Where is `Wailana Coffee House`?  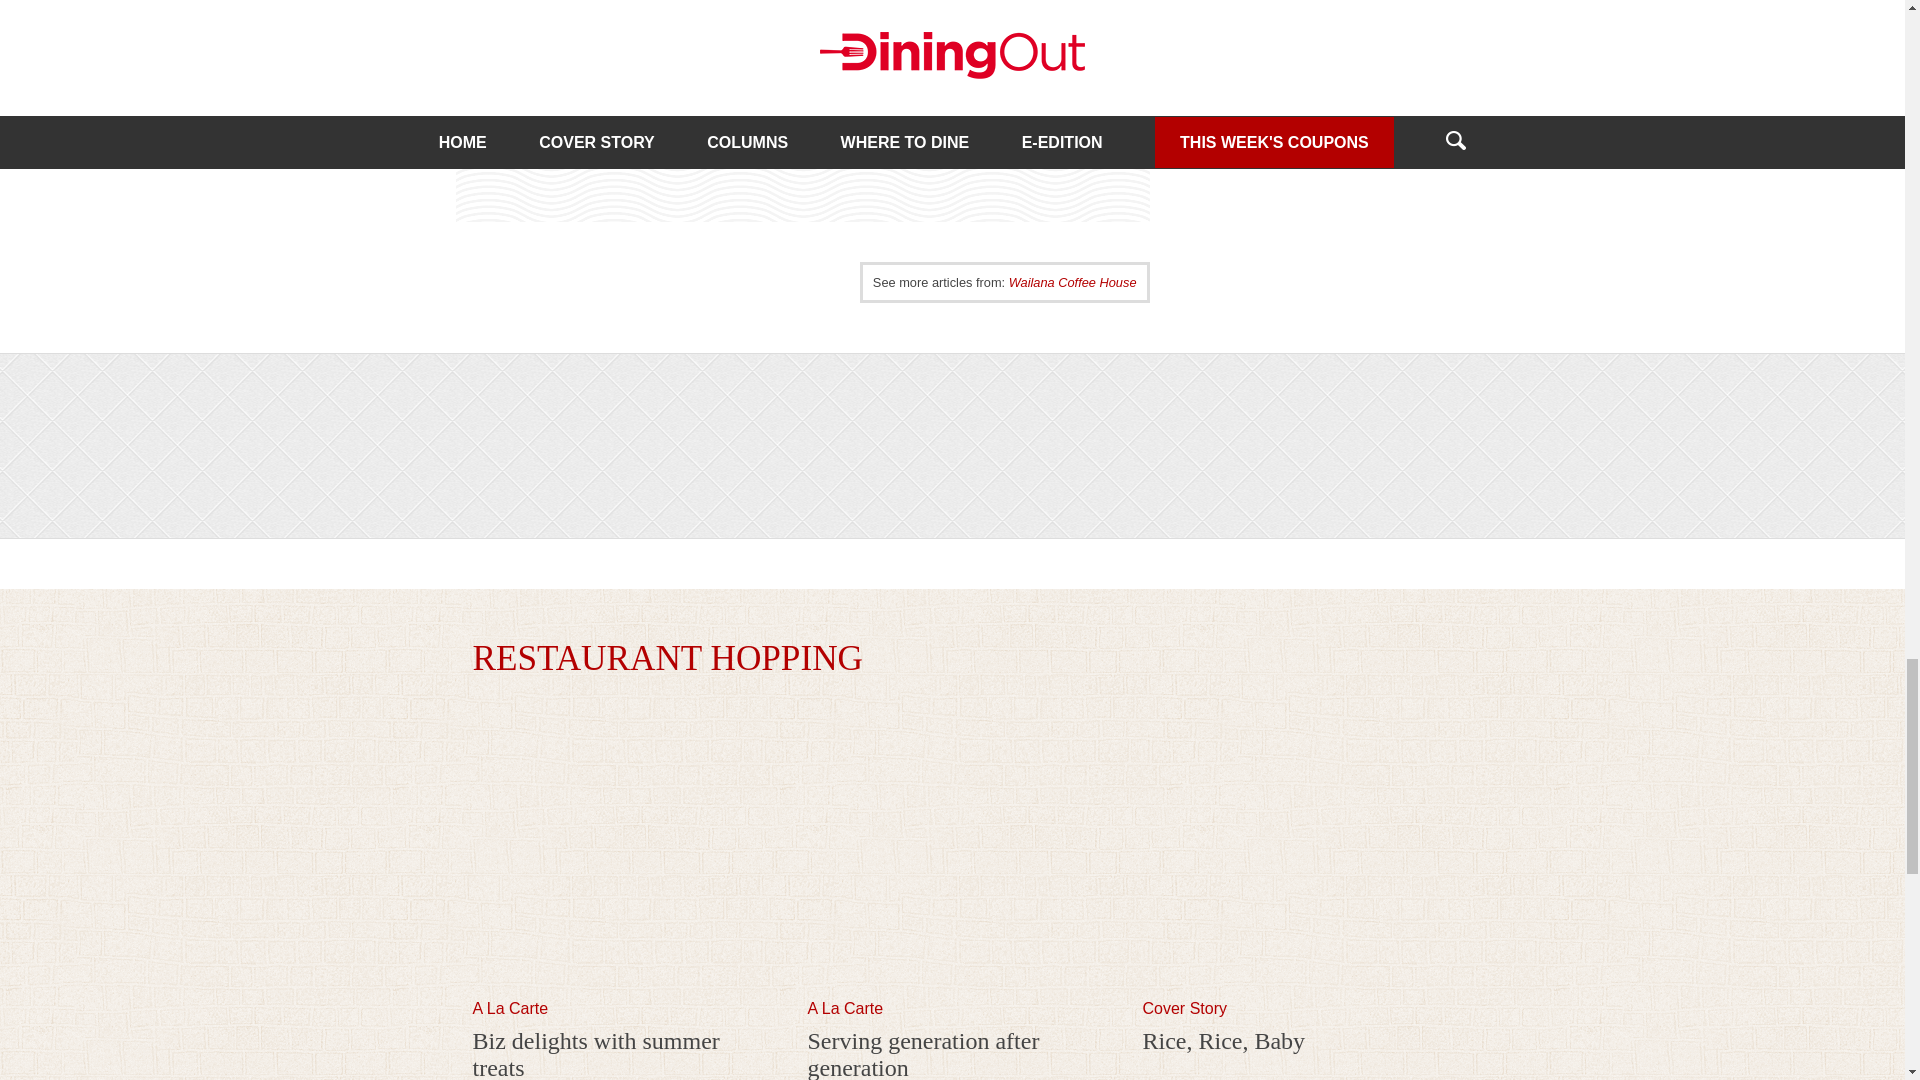
Wailana Coffee House is located at coordinates (1072, 282).